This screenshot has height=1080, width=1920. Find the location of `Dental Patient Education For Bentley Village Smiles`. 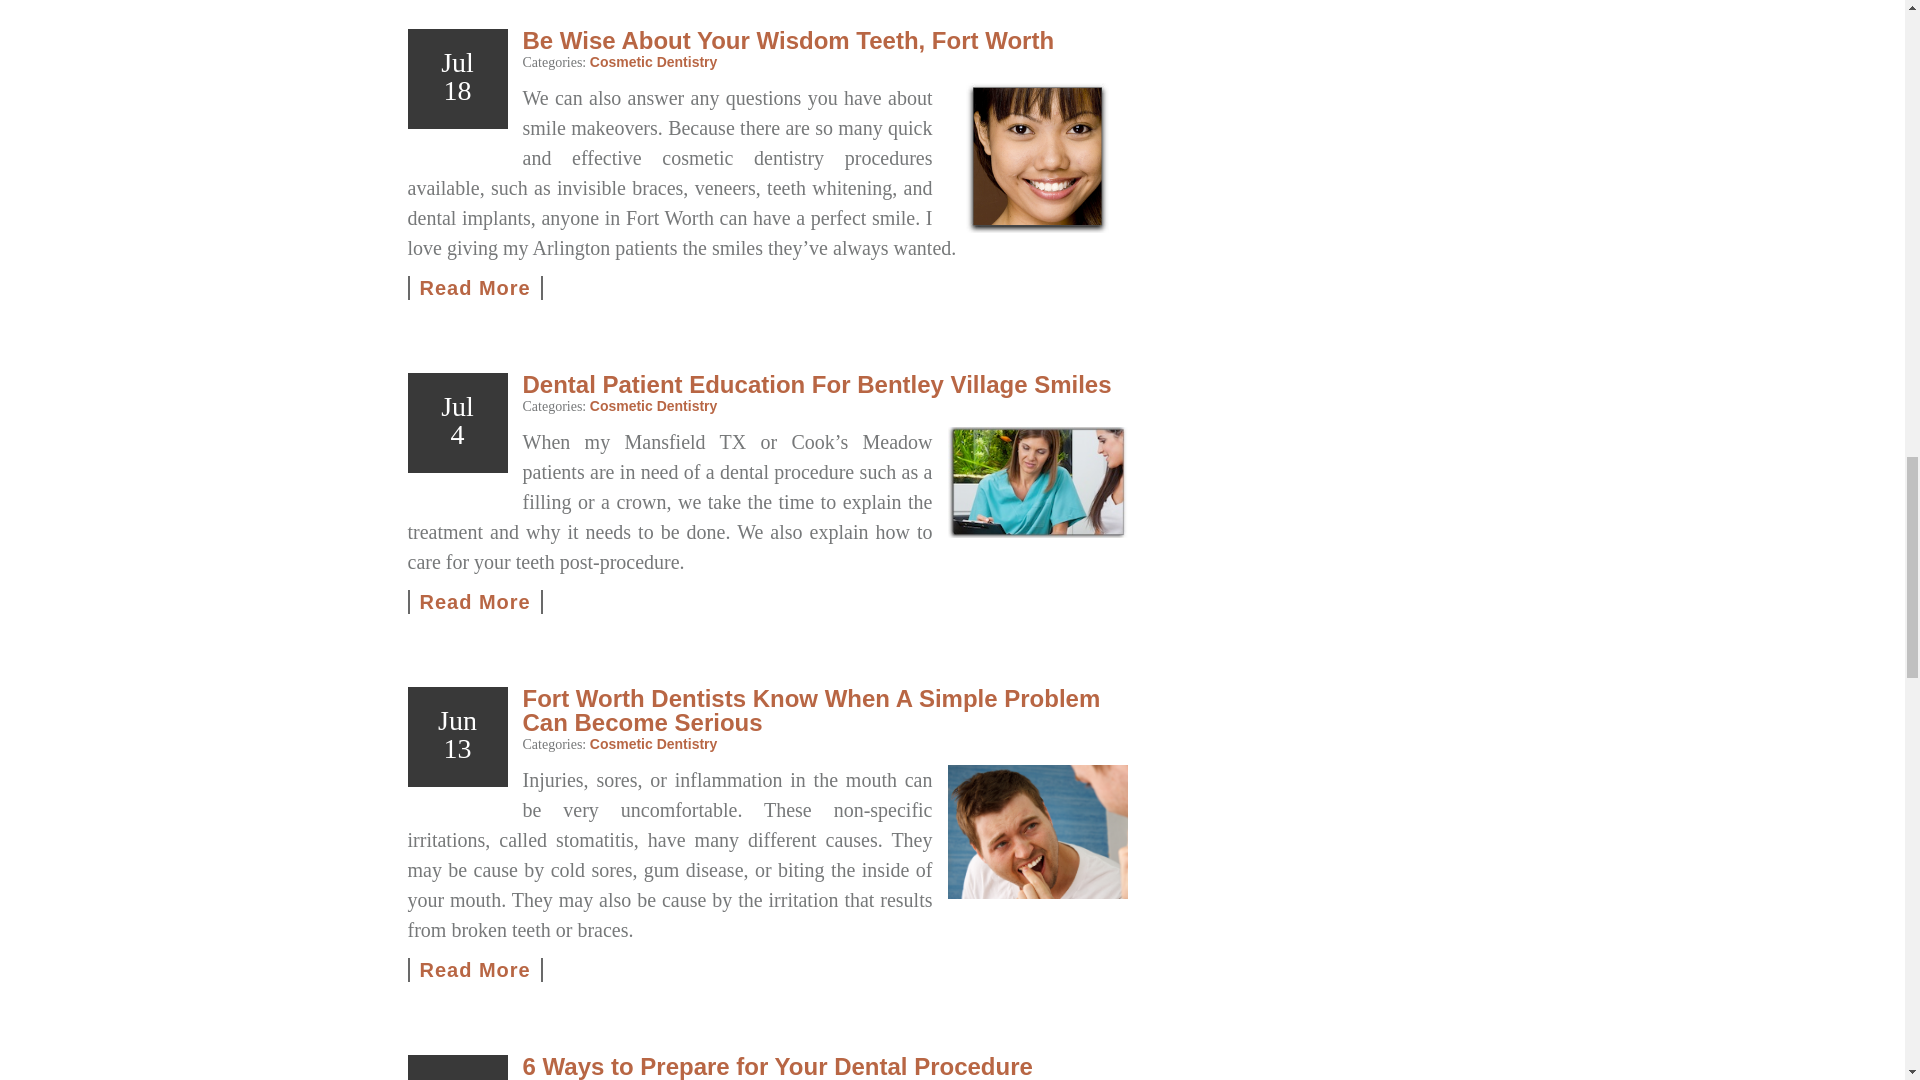

Dental Patient Education For Bentley Village Smiles is located at coordinates (1038, 482).